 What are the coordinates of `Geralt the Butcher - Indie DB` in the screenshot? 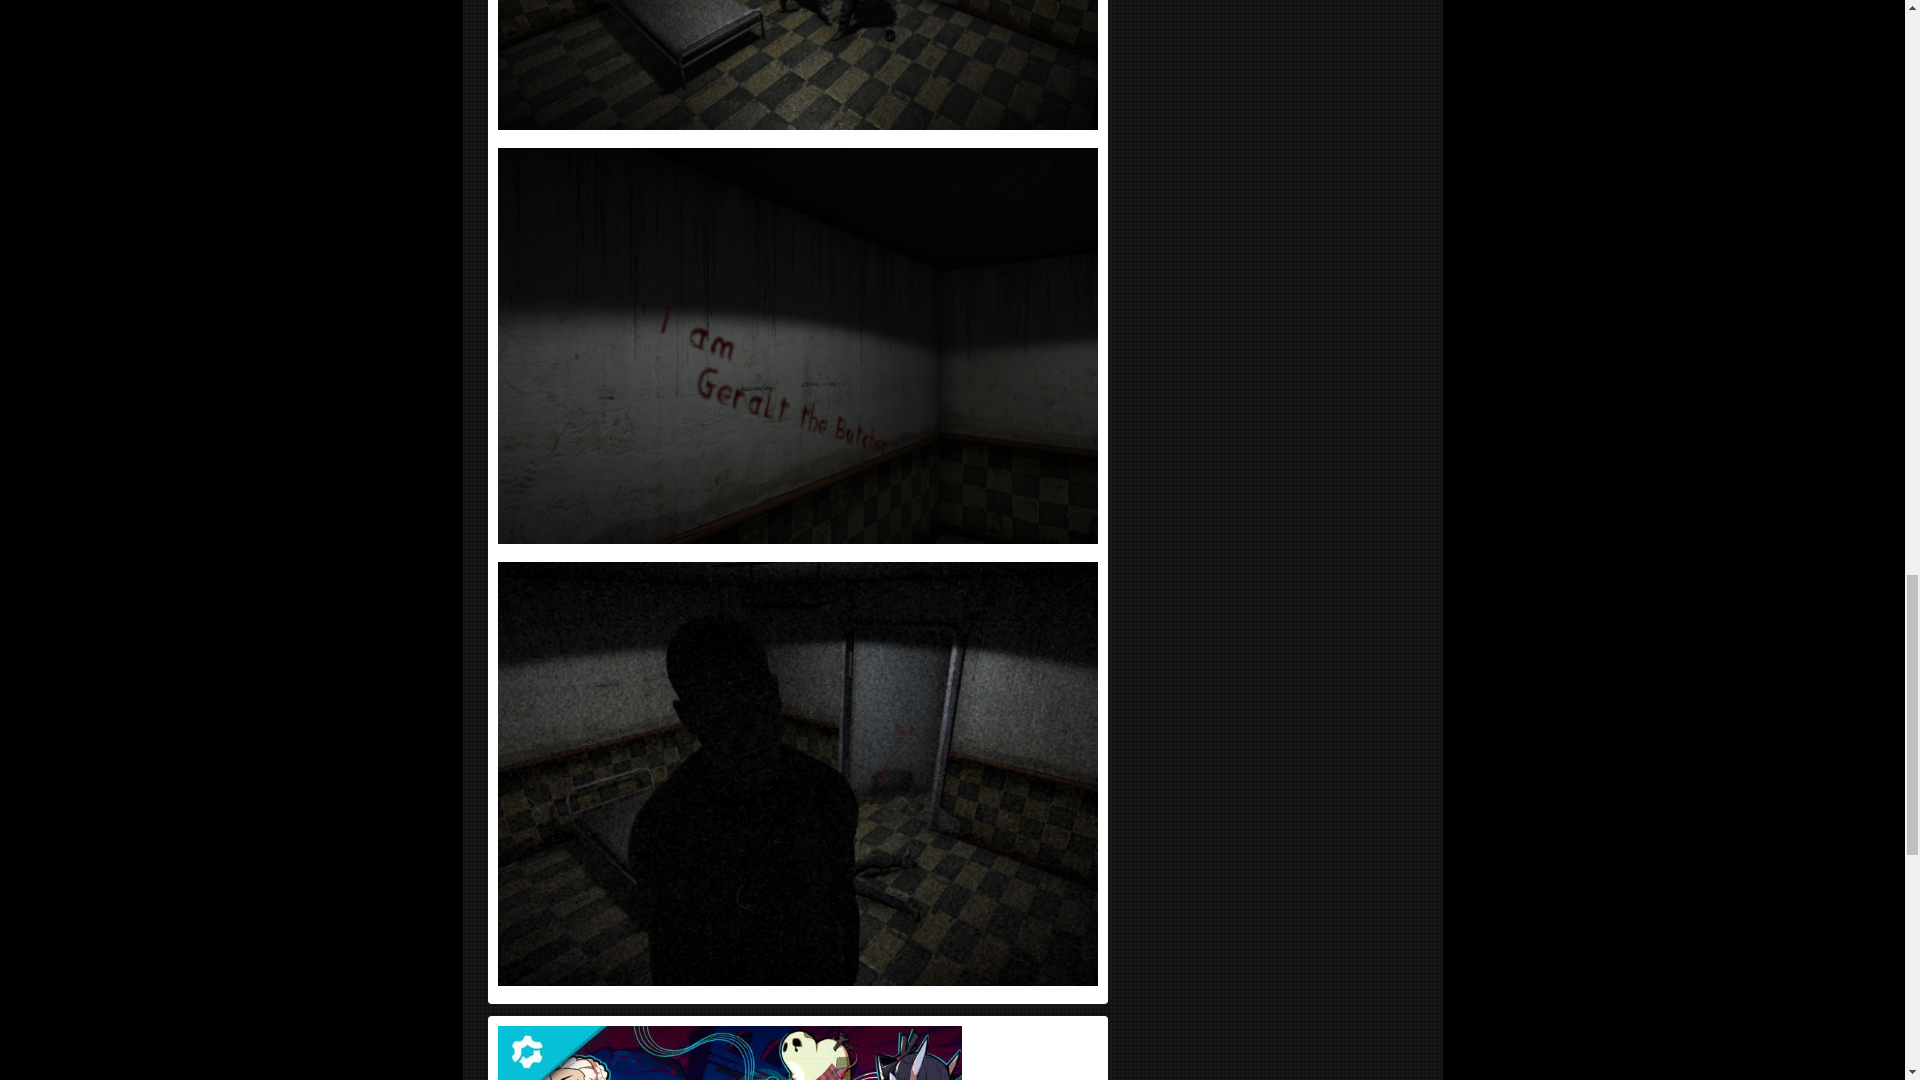 It's located at (798, 345).